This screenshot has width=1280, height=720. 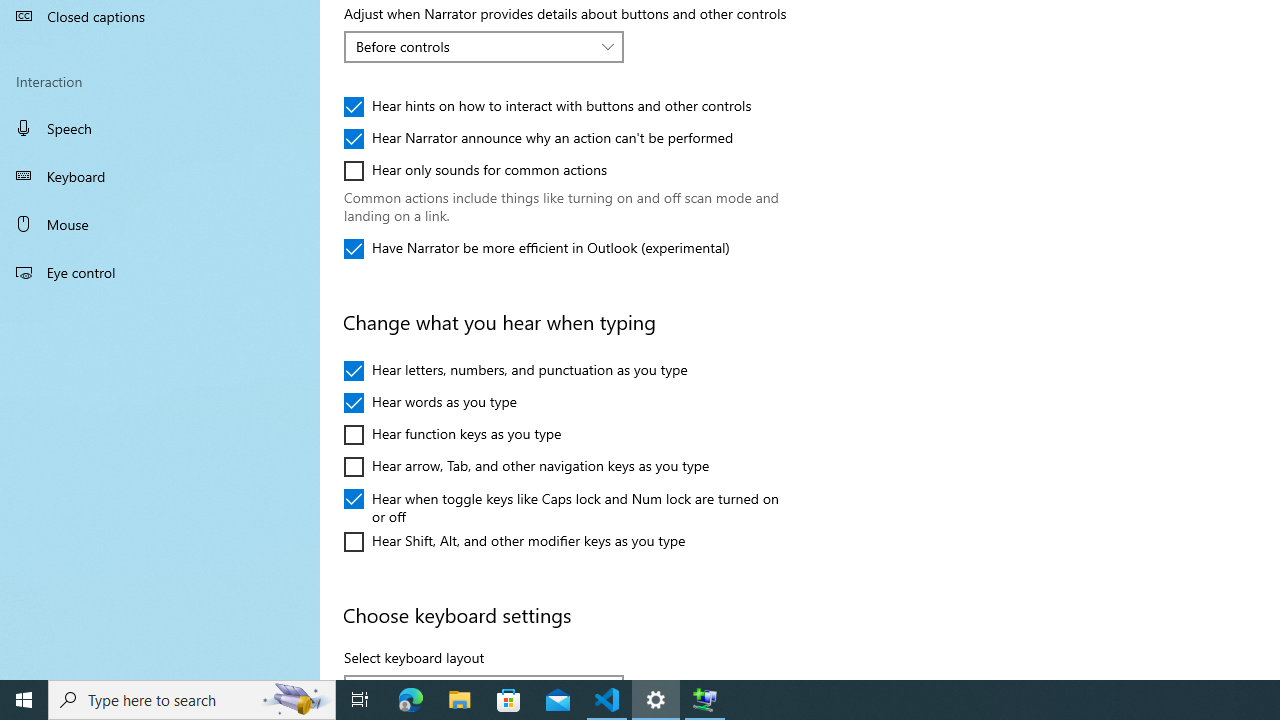 What do you see at coordinates (516, 370) in the screenshot?
I see `Hear letters, numbers, and punctuation as you type` at bounding box center [516, 370].